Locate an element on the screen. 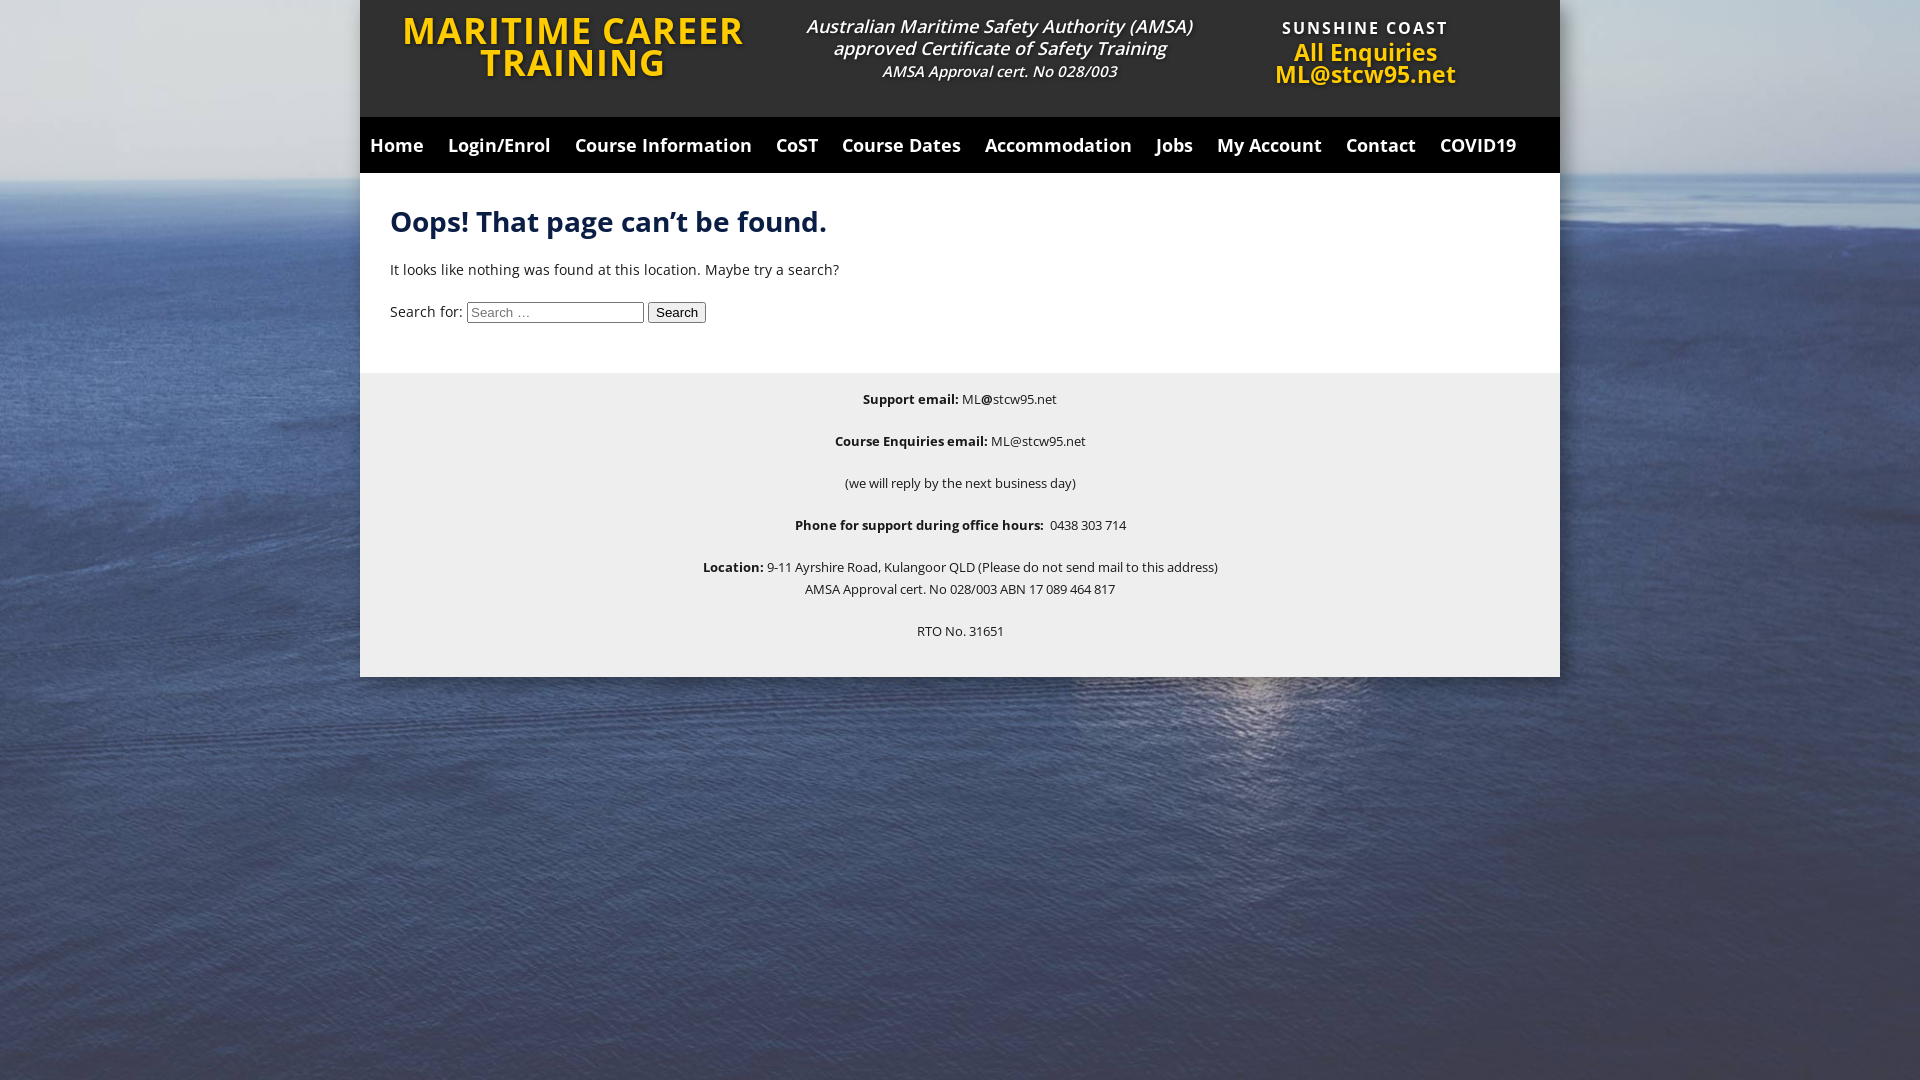  Contact is located at coordinates (1381, 145).